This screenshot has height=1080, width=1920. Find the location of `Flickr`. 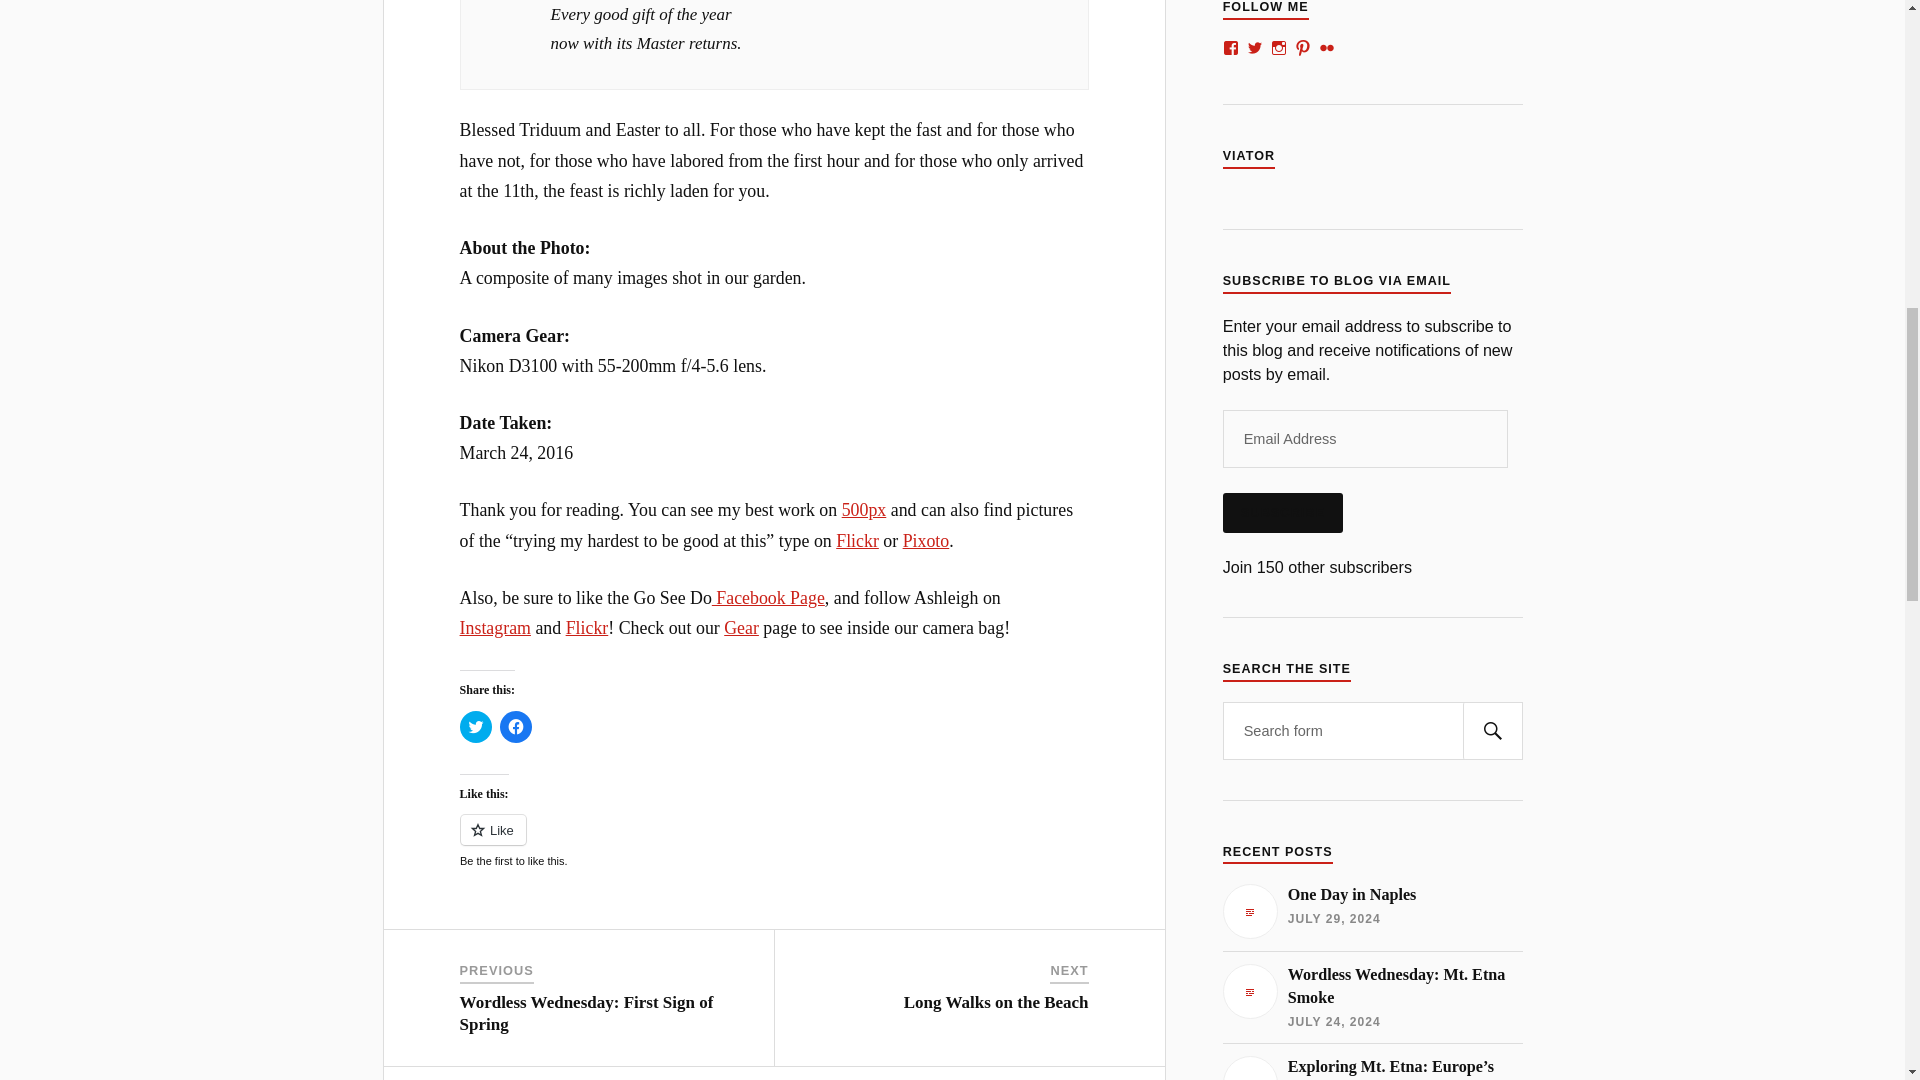

Flickr is located at coordinates (587, 628).